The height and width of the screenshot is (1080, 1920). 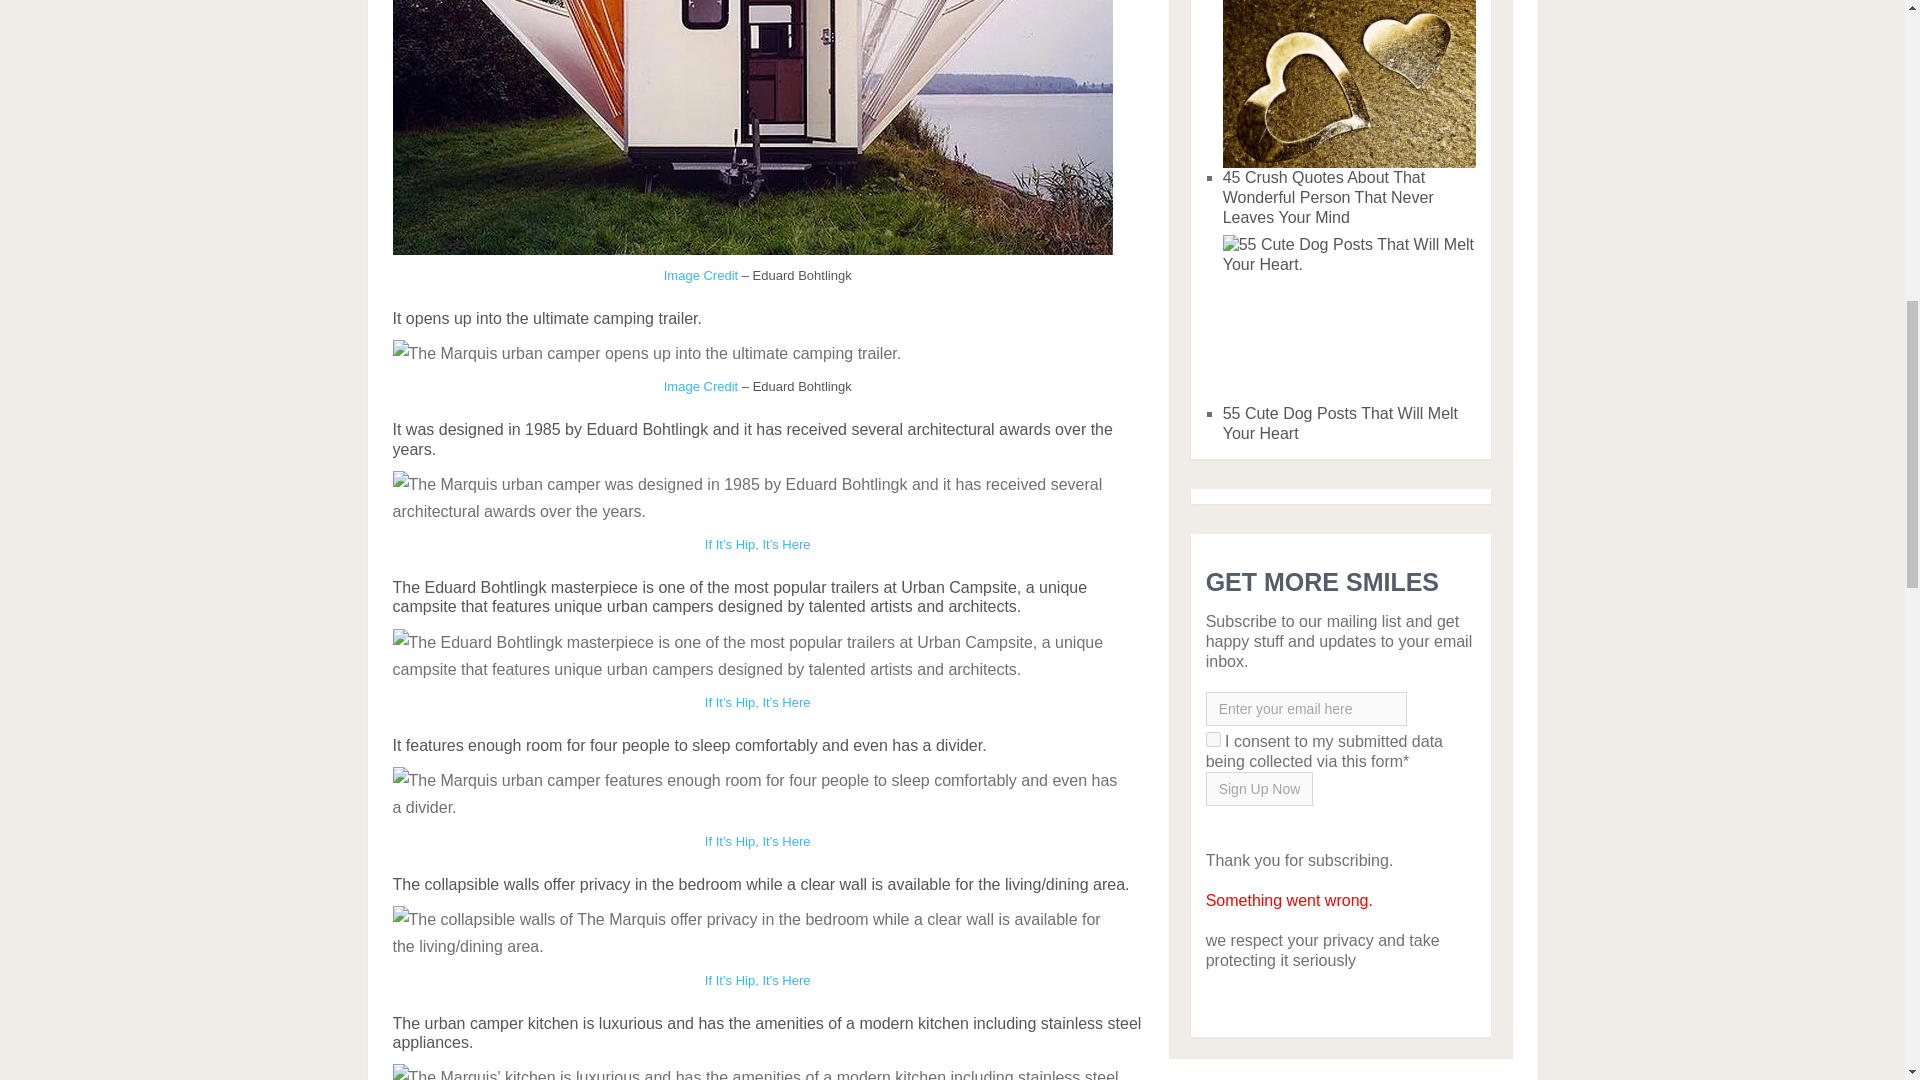 I want to click on Sign Up Now, so click(x=1259, y=788).